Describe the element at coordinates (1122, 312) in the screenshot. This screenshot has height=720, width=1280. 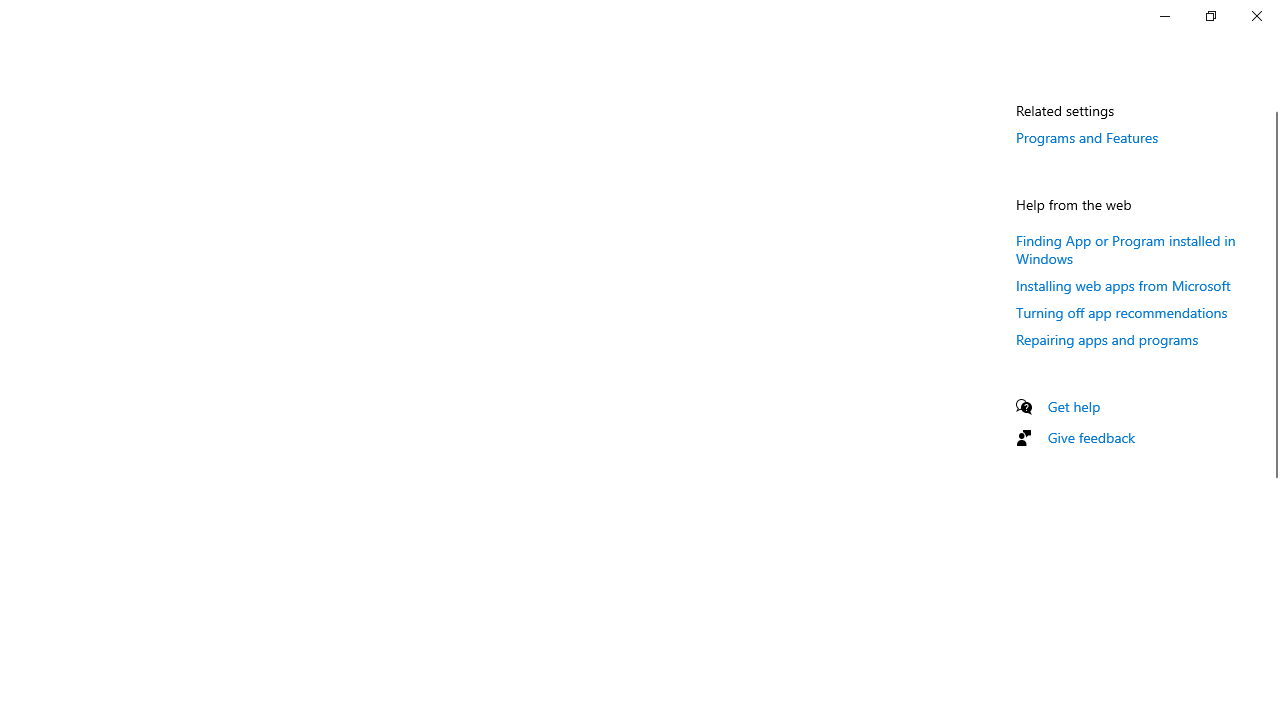
I see `Turning off app recommendations` at that location.